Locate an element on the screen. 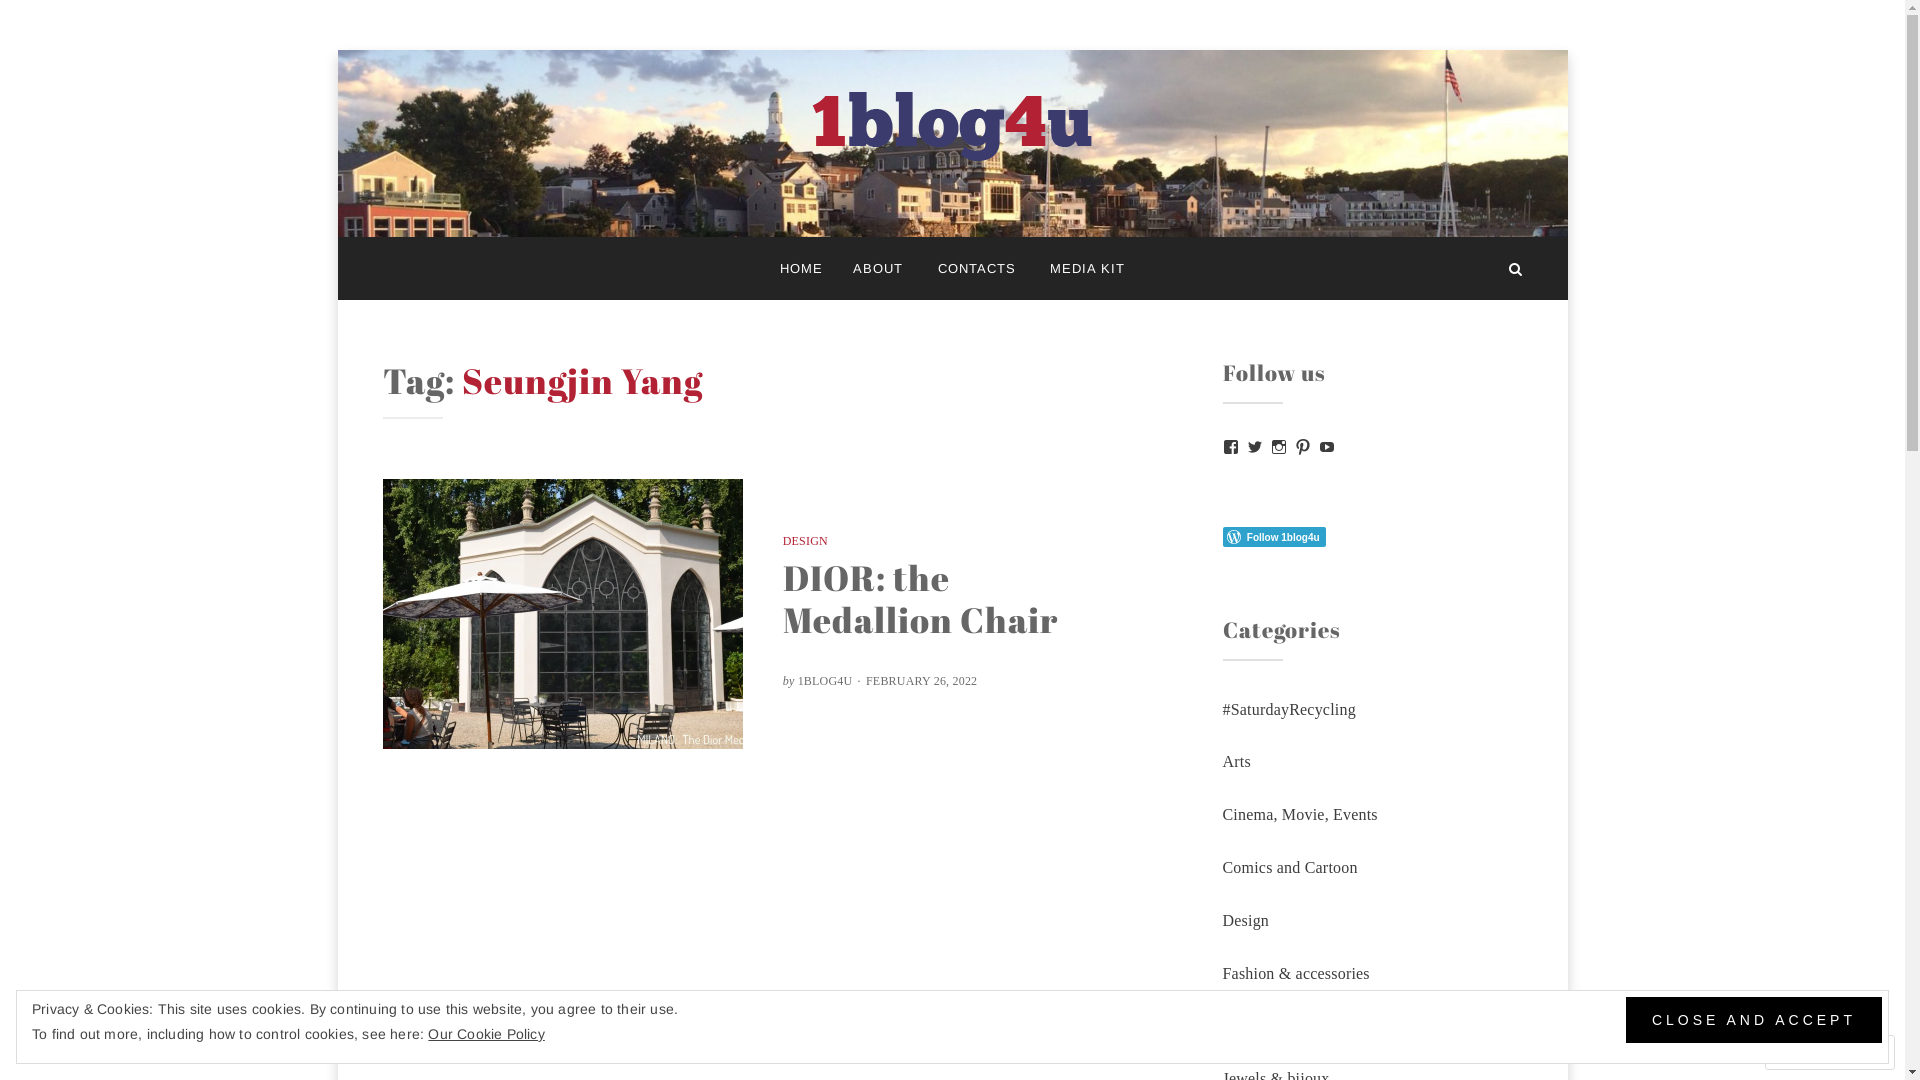 The image size is (1920, 1080). FEBRUARY 26, 2022 is located at coordinates (920, 681).